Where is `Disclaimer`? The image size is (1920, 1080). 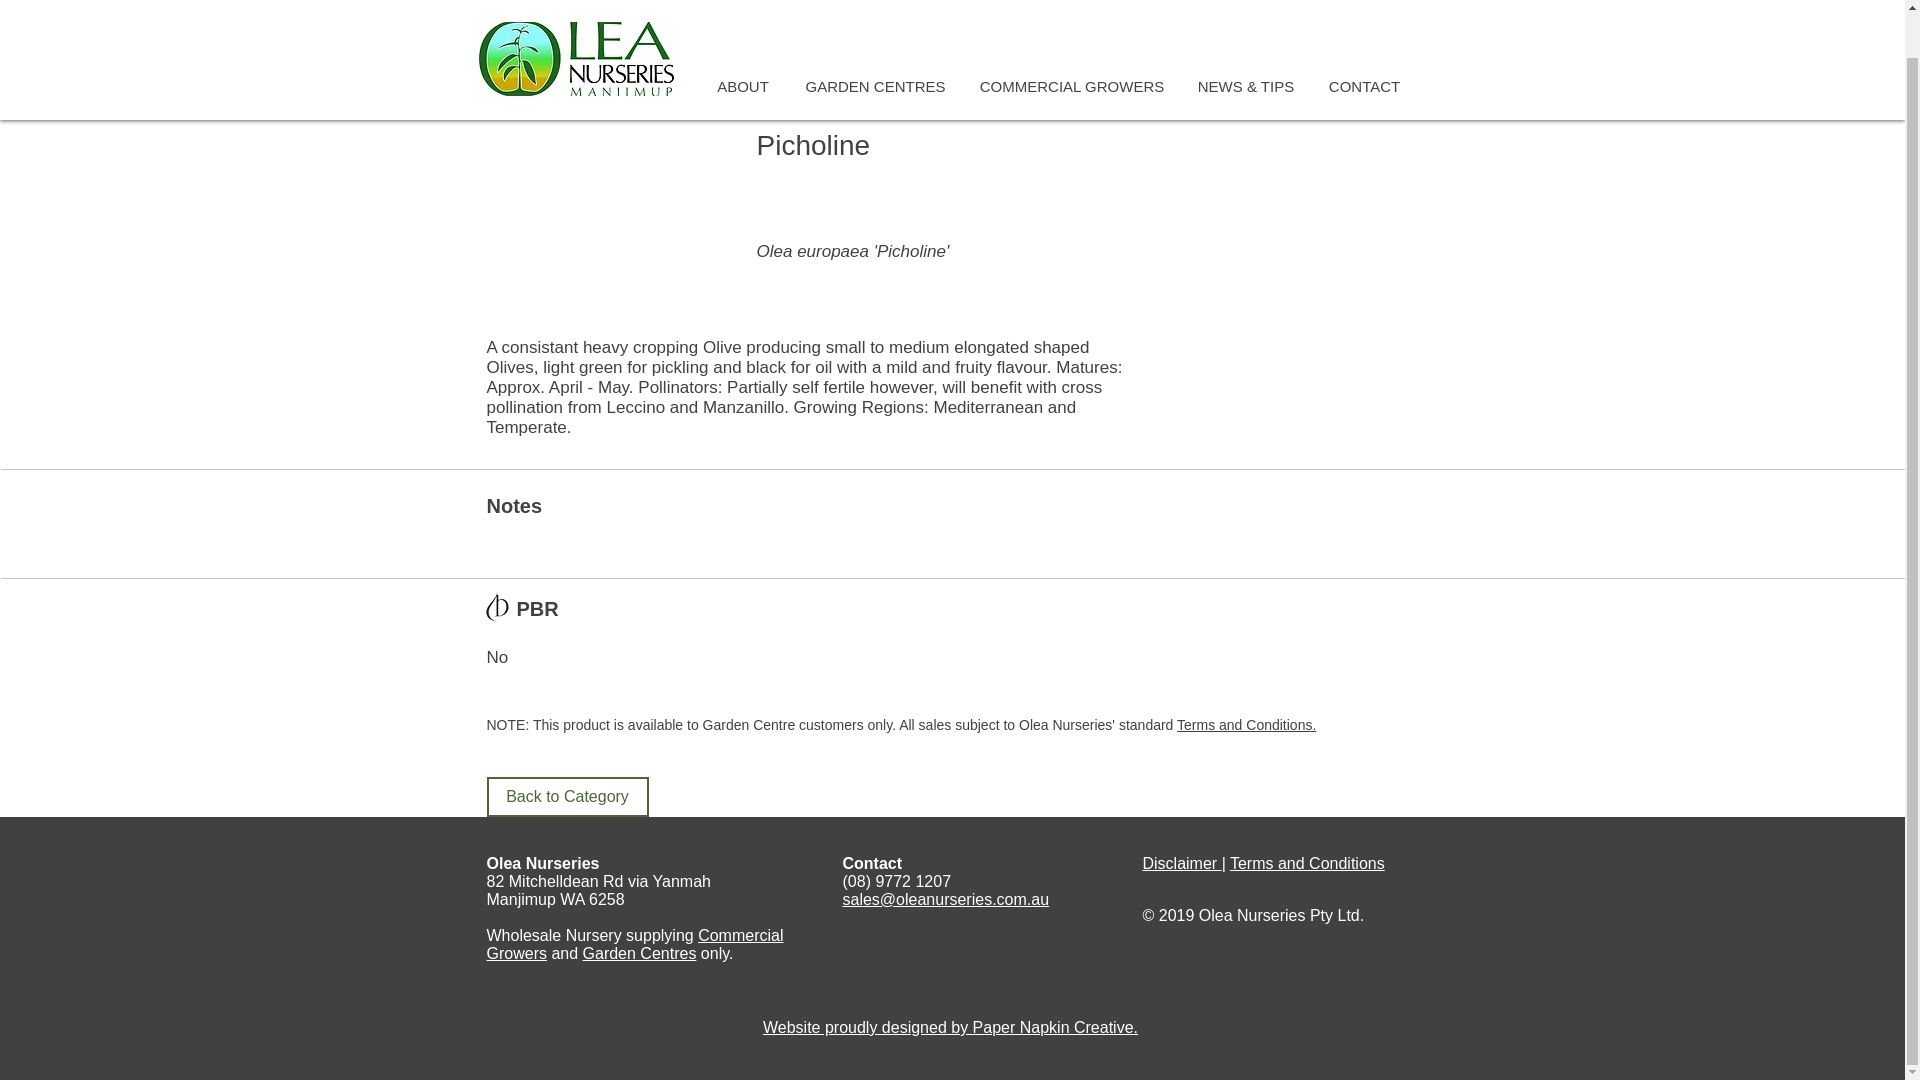 Disclaimer is located at coordinates (1182, 863).